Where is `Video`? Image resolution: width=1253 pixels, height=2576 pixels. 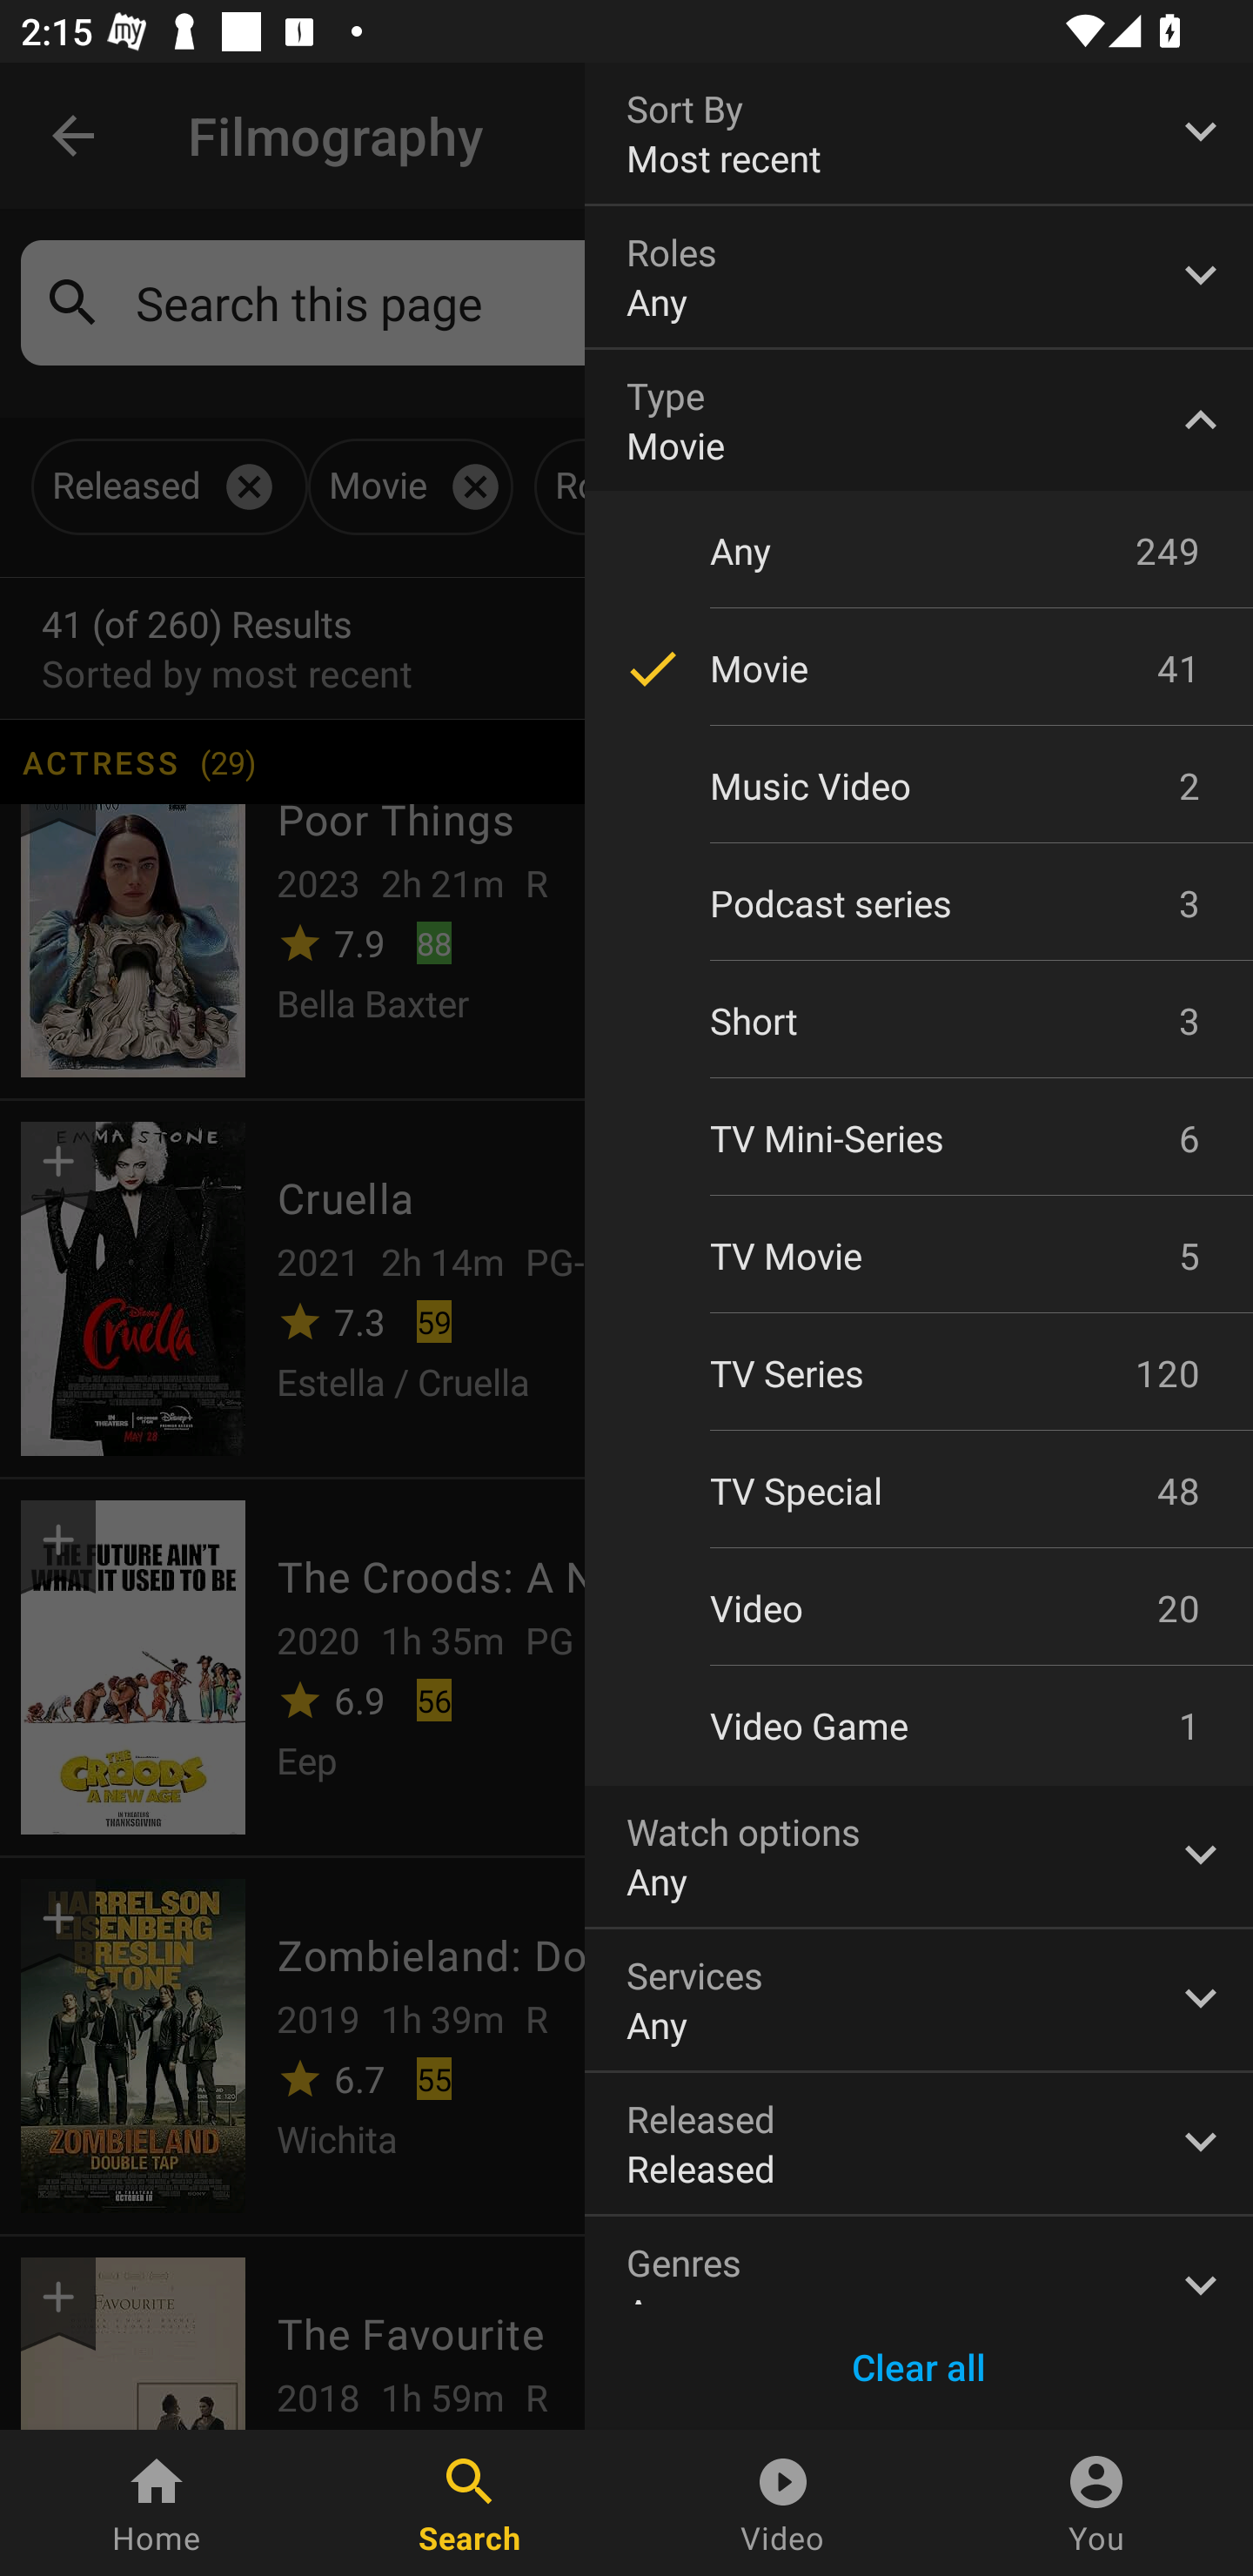 Video is located at coordinates (783, 2503).